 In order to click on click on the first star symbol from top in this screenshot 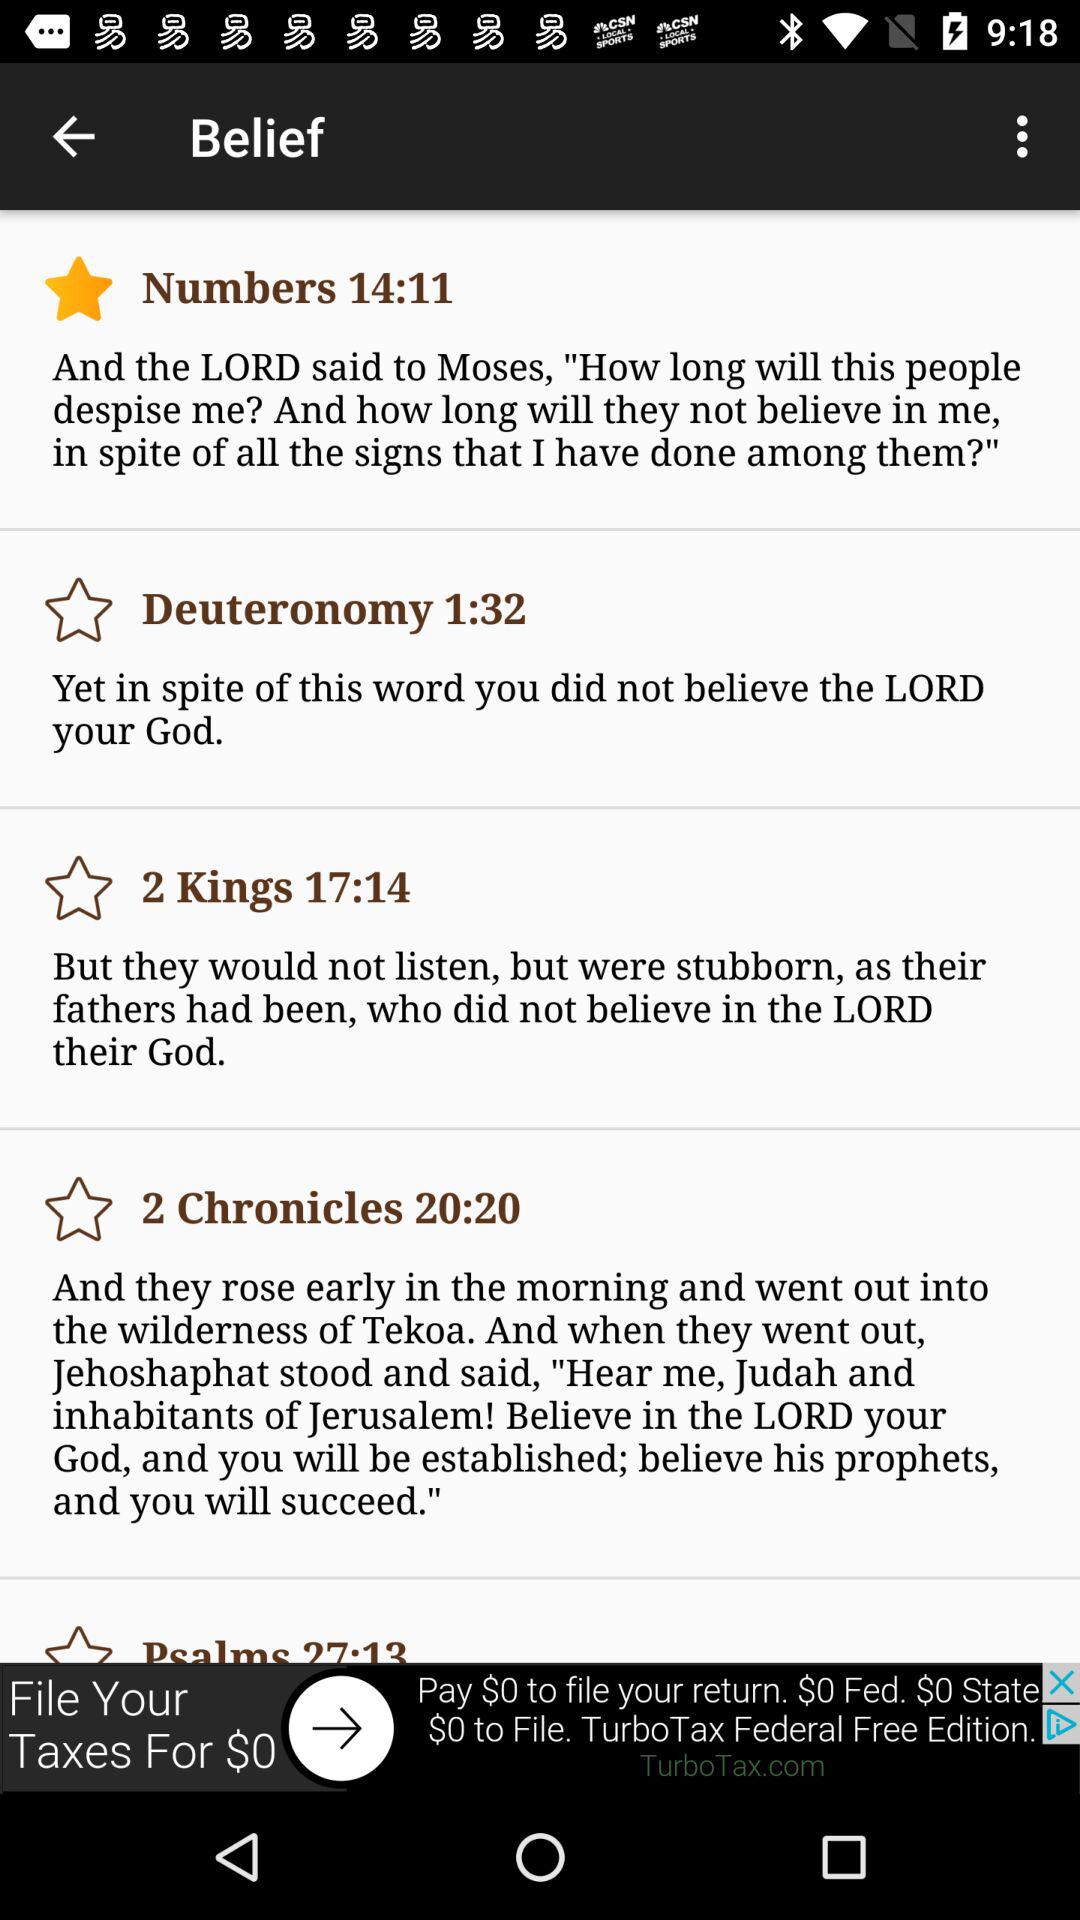, I will do `click(78, 288)`.